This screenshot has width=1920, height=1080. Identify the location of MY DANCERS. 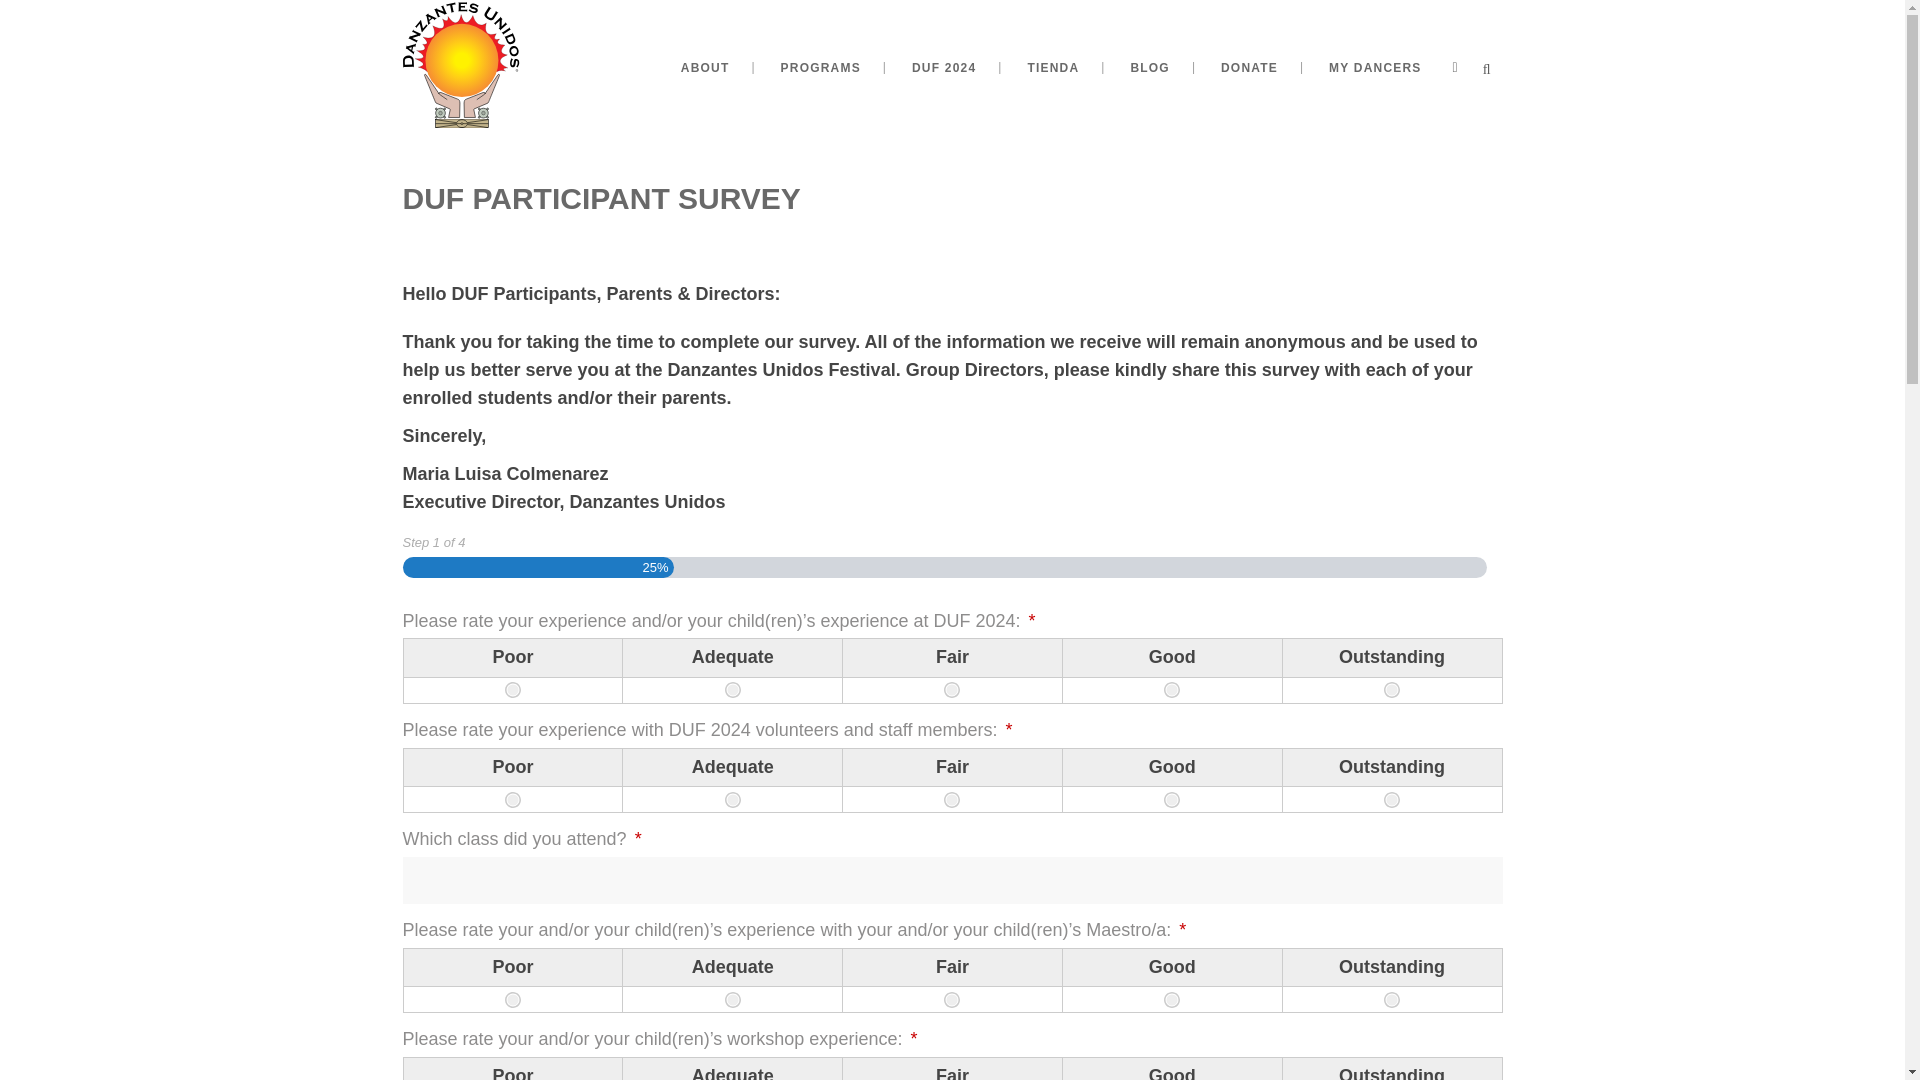
(1375, 68).